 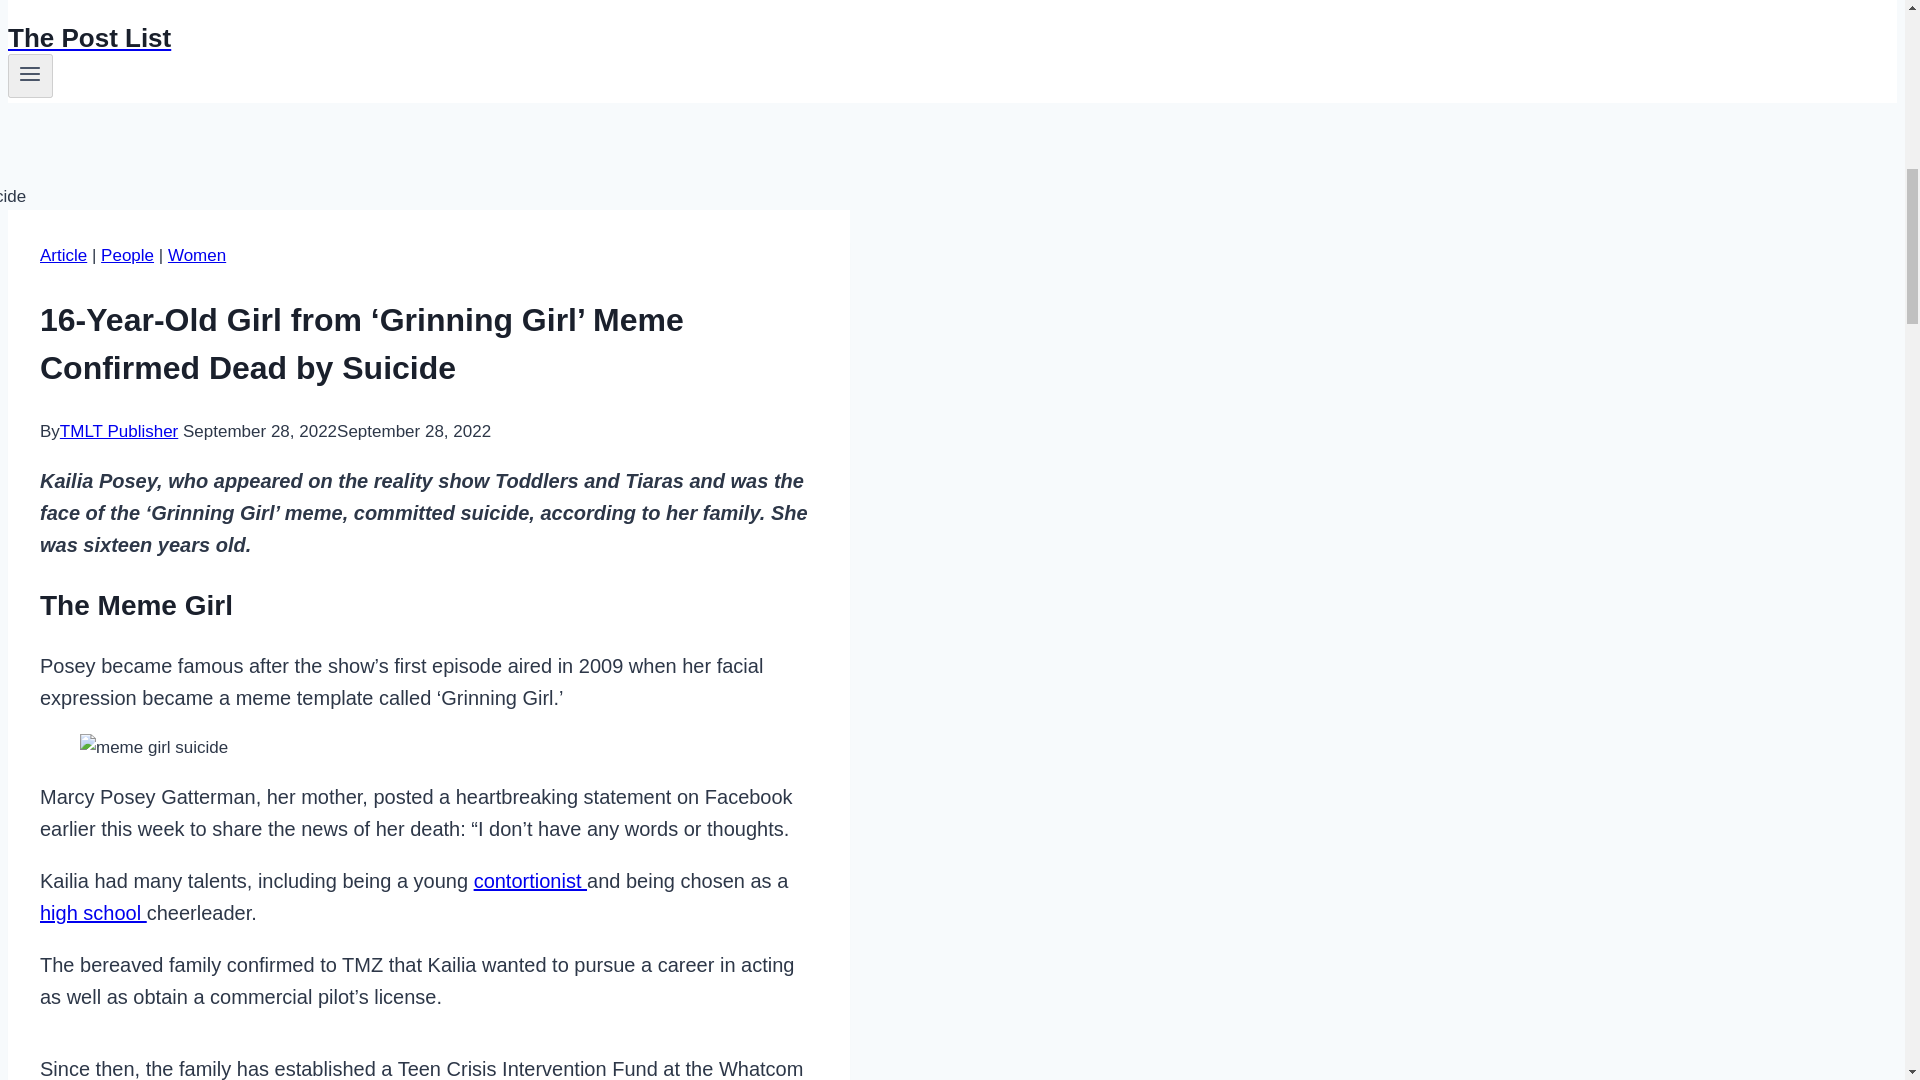 What do you see at coordinates (118, 431) in the screenshot?
I see `TMLT Publisher` at bounding box center [118, 431].